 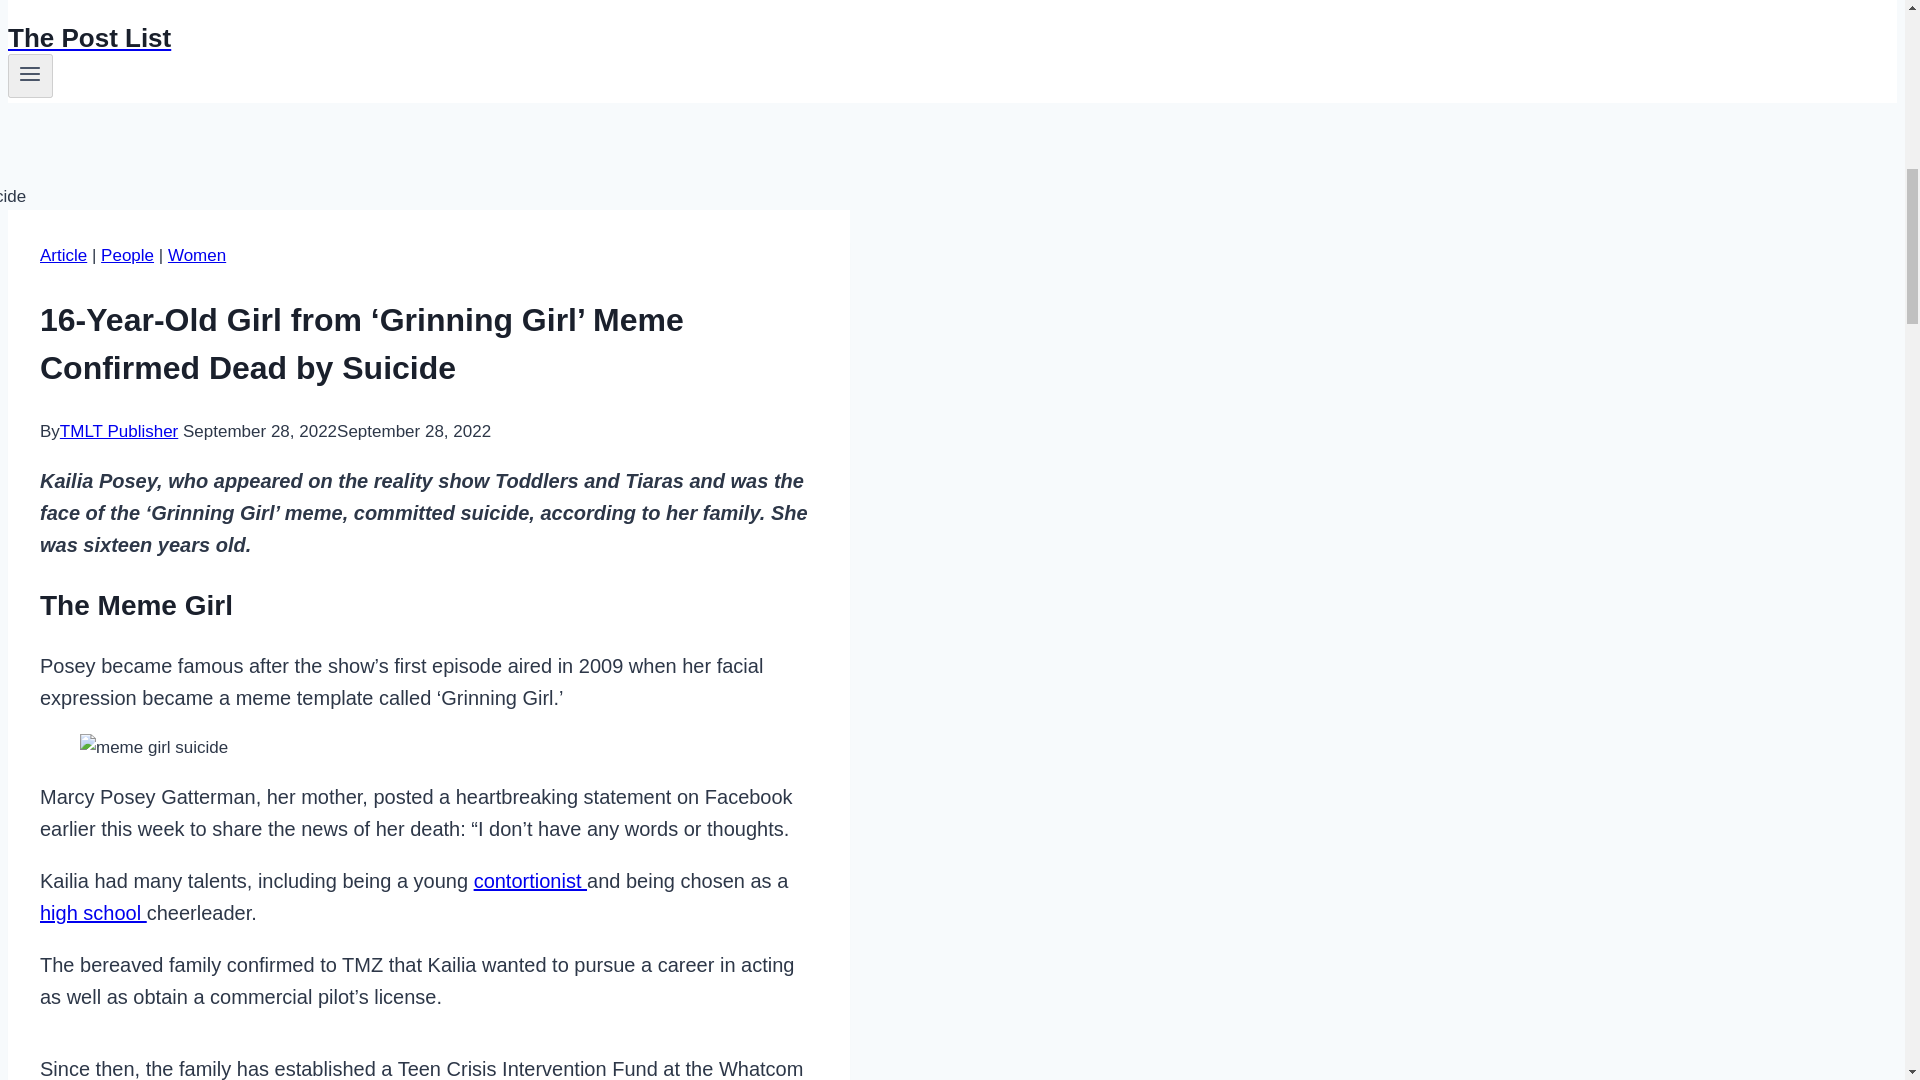 What do you see at coordinates (118, 431) in the screenshot?
I see `TMLT Publisher` at bounding box center [118, 431].